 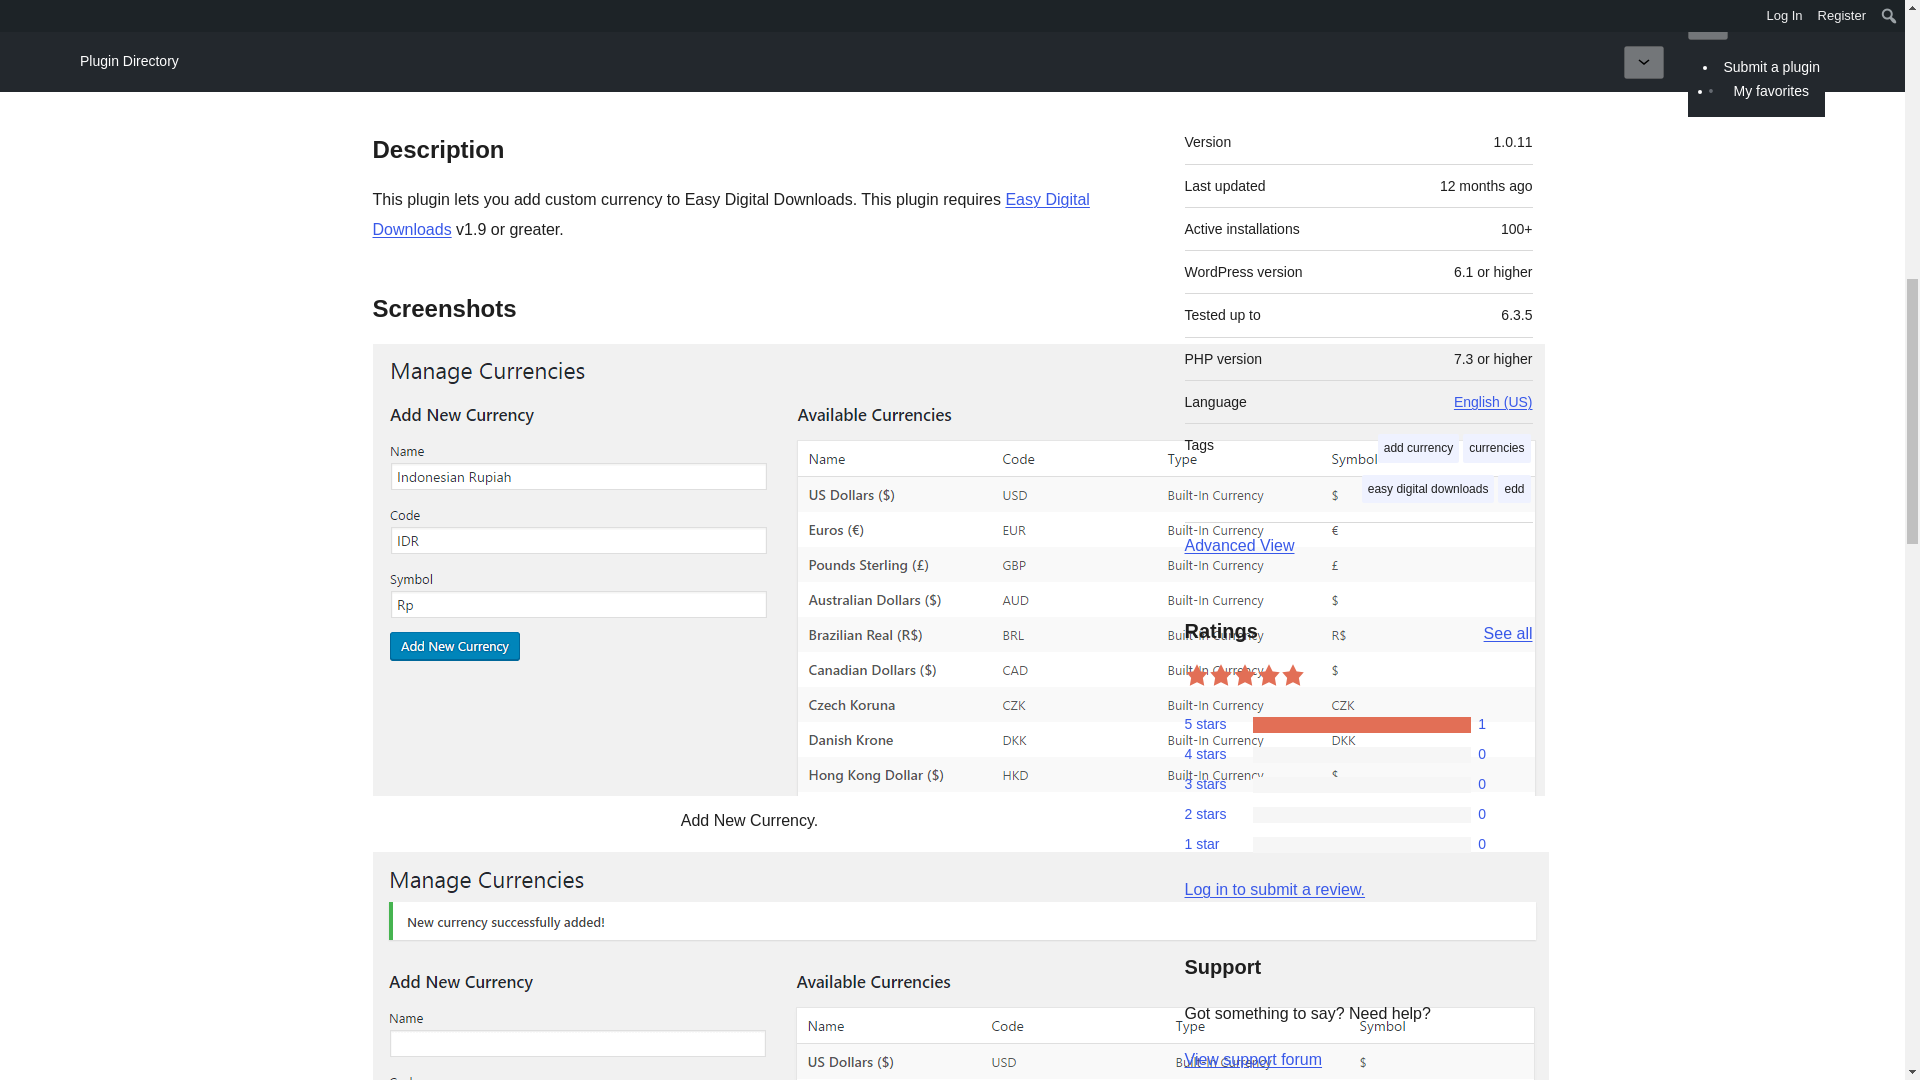 What do you see at coordinates (1494, 60) in the screenshot?
I see `Support` at bounding box center [1494, 60].